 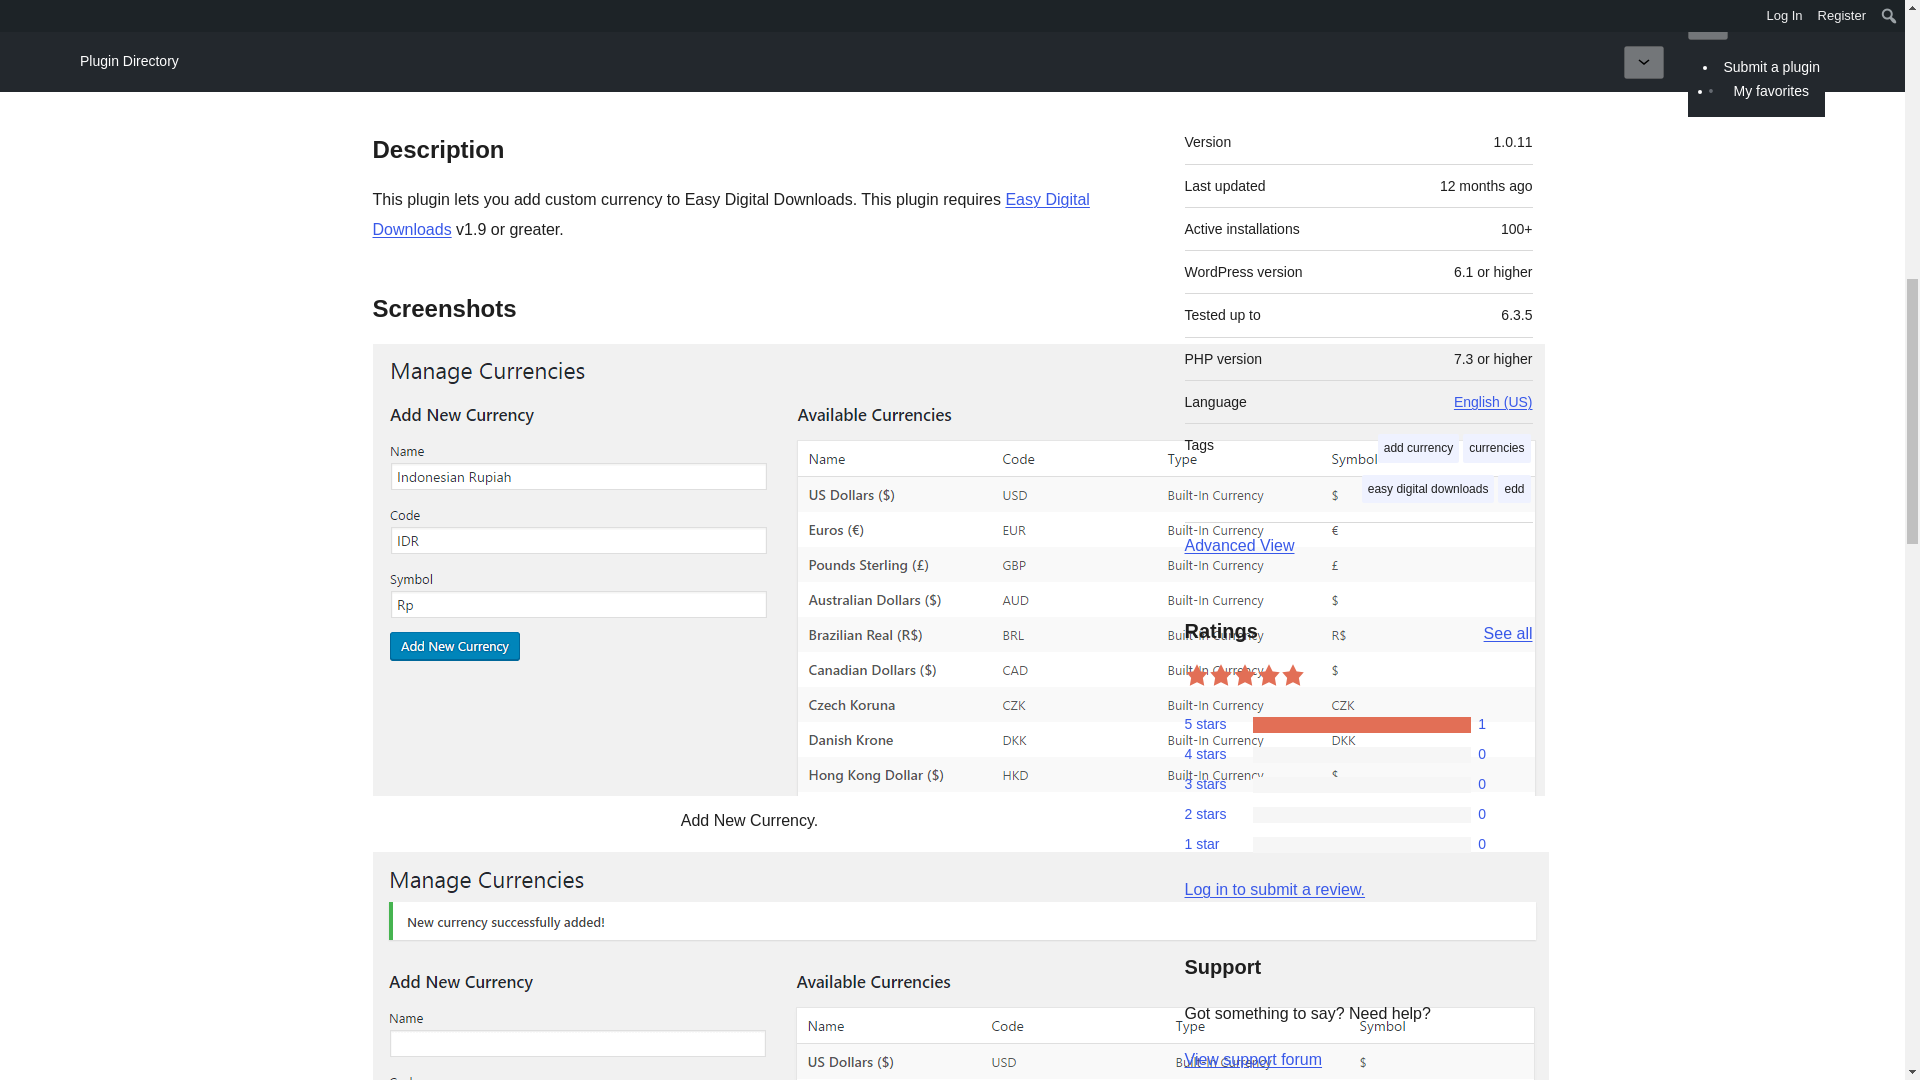 What do you see at coordinates (1494, 60) in the screenshot?
I see `Support` at bounding box center [1494, 60].